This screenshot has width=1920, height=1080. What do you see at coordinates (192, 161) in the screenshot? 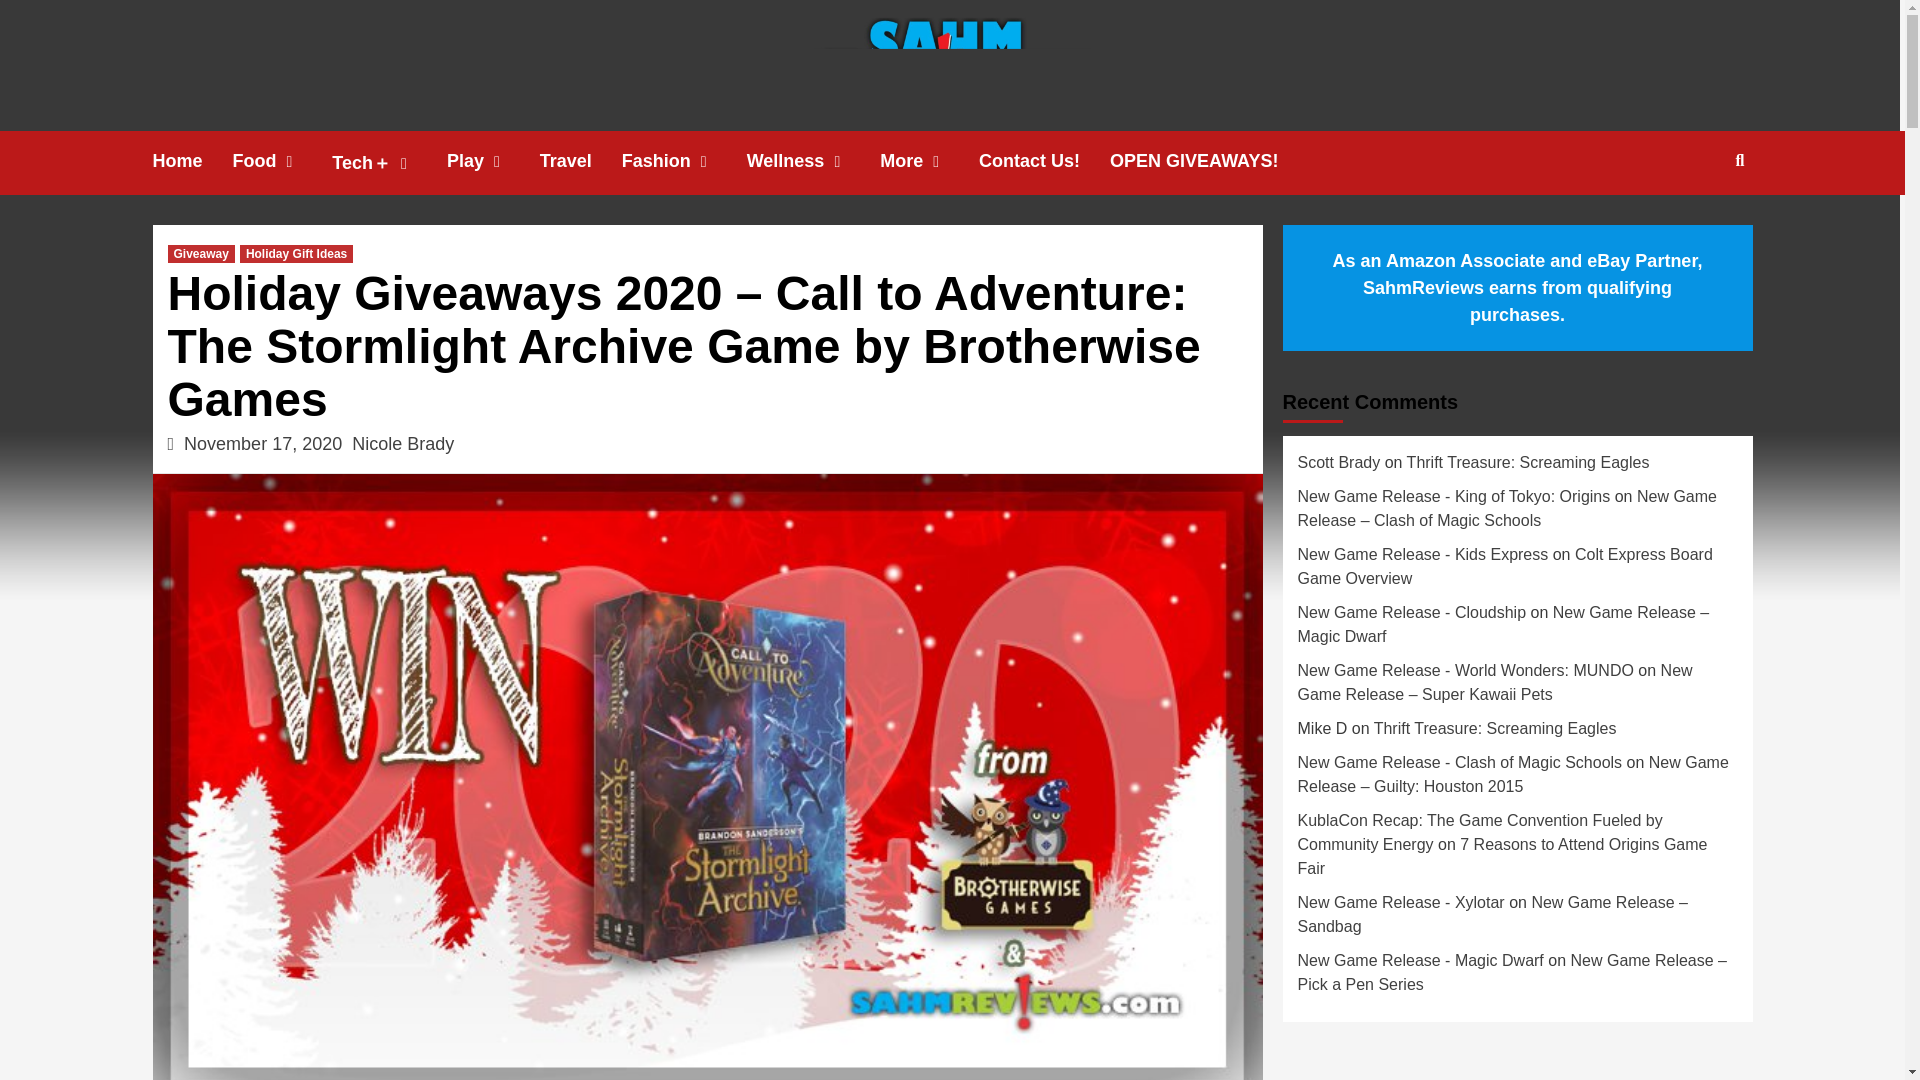
I see `Home` at bounding box center [192, 161].